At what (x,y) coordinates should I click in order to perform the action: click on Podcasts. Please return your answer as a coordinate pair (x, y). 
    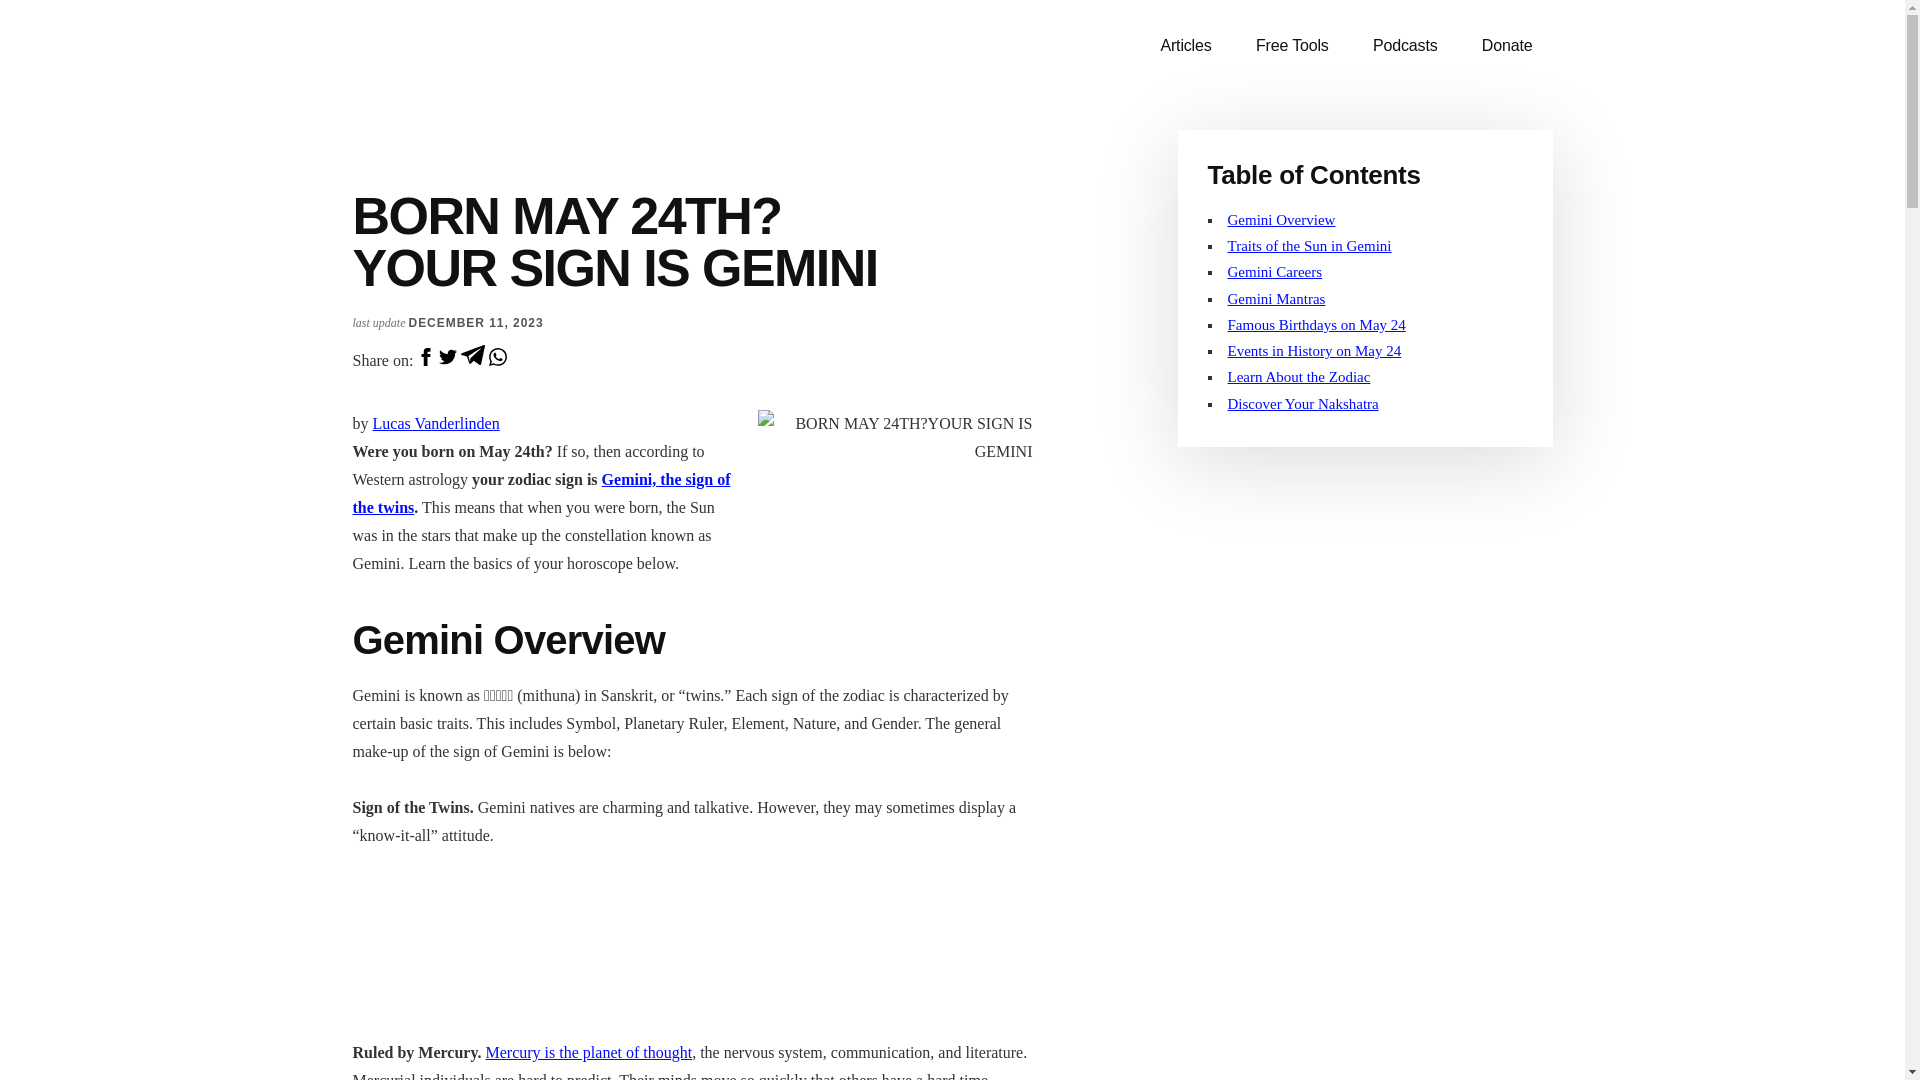
    Looking at the image, I should click on (1405, 46).